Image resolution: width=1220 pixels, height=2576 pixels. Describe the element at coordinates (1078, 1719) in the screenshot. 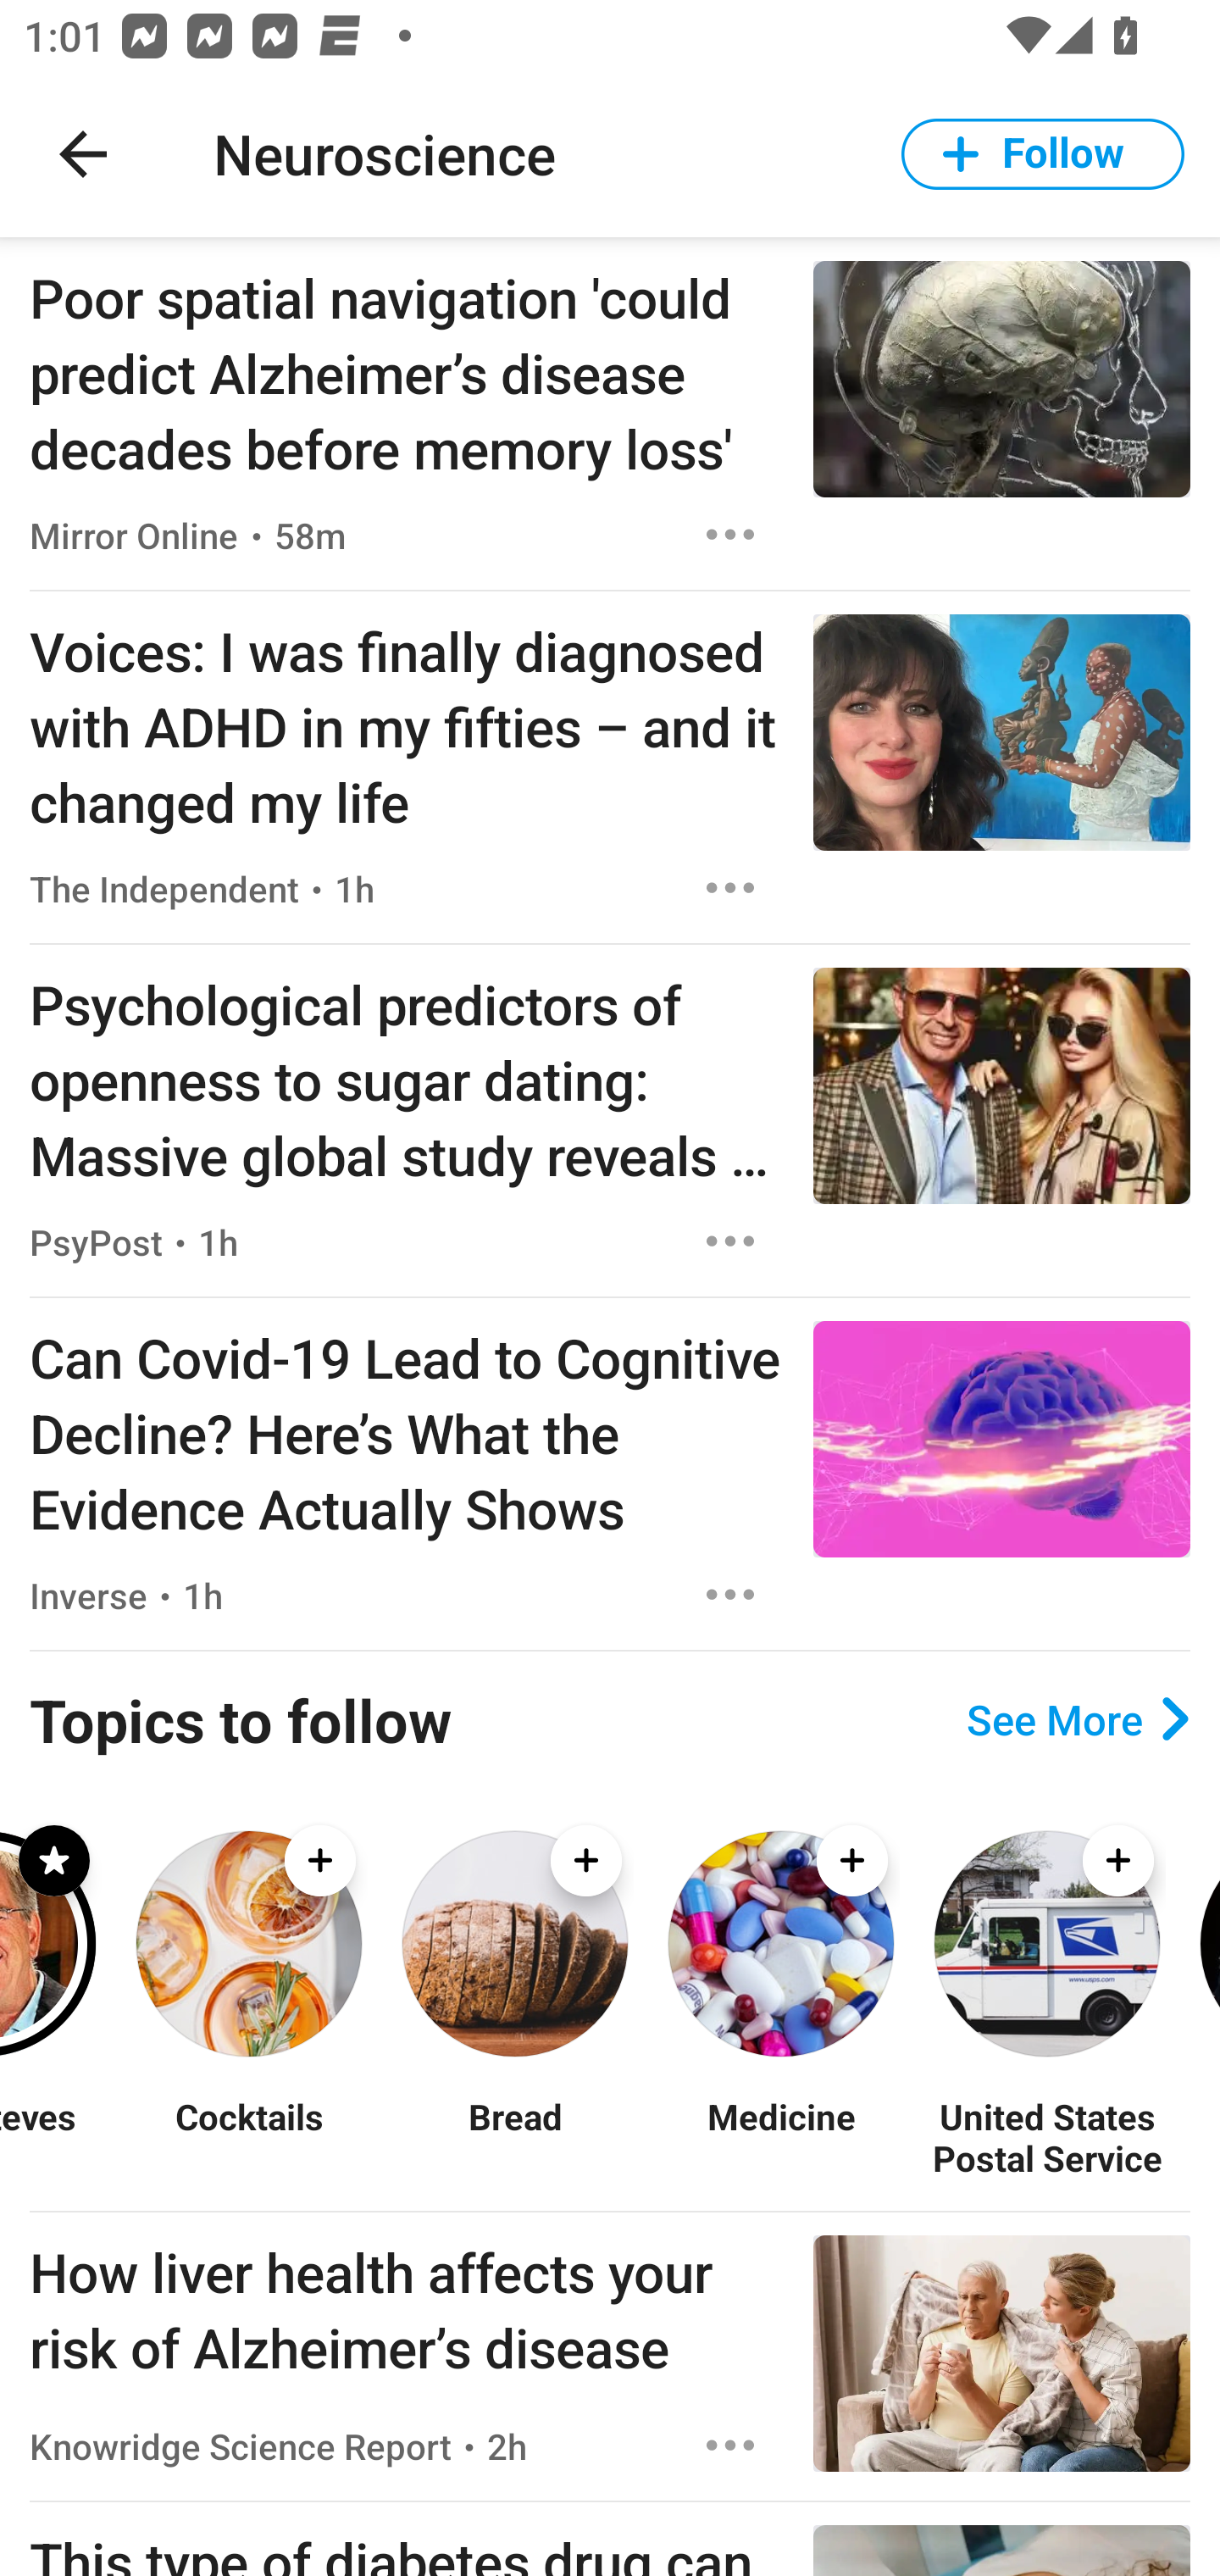

I see `See More` at that location.